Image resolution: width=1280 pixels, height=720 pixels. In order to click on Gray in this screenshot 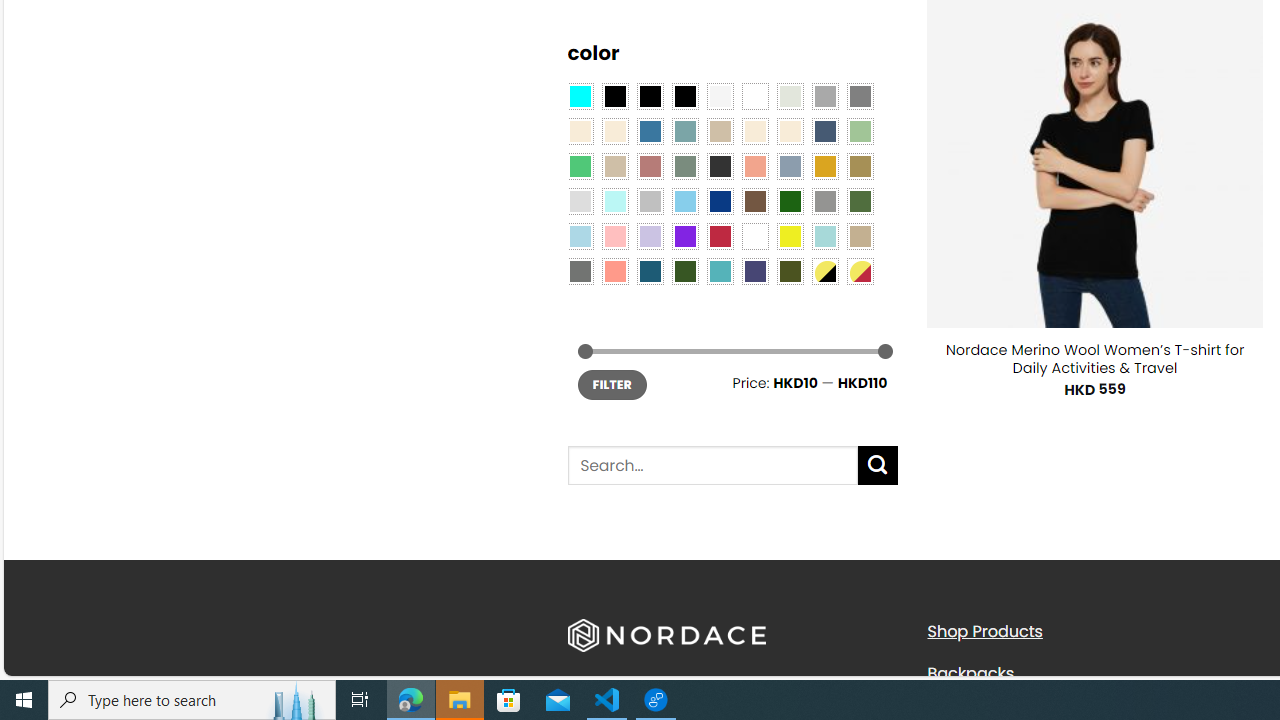, I will do `click(824, 200)`.